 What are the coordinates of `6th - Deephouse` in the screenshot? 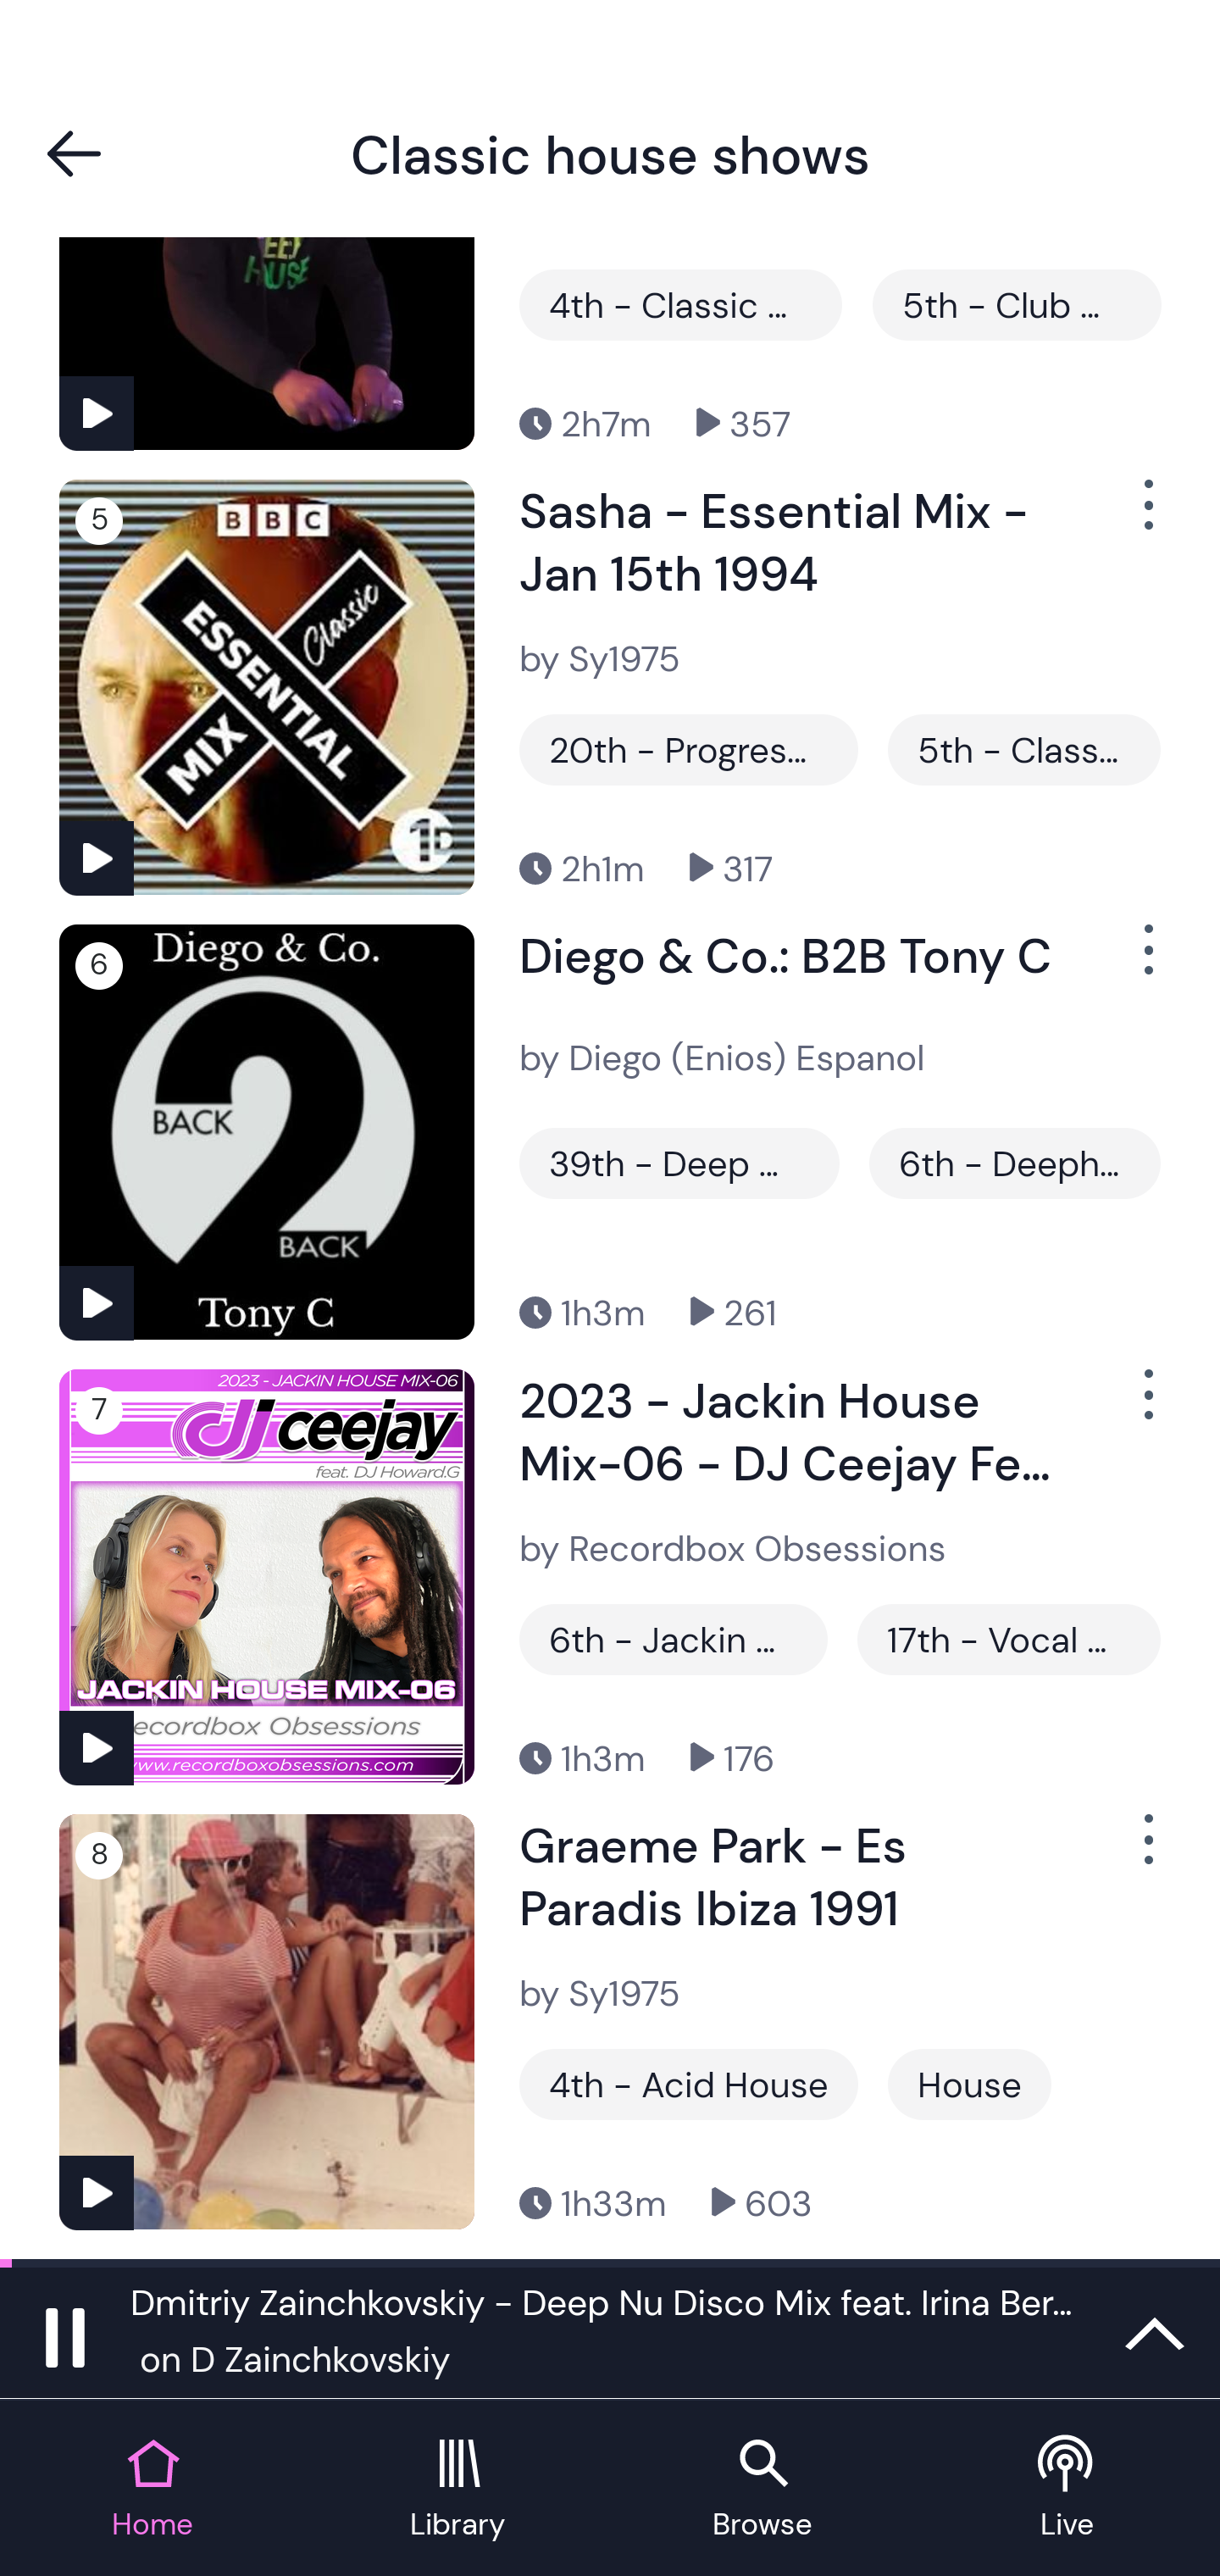 It's located at (1014, 1163).